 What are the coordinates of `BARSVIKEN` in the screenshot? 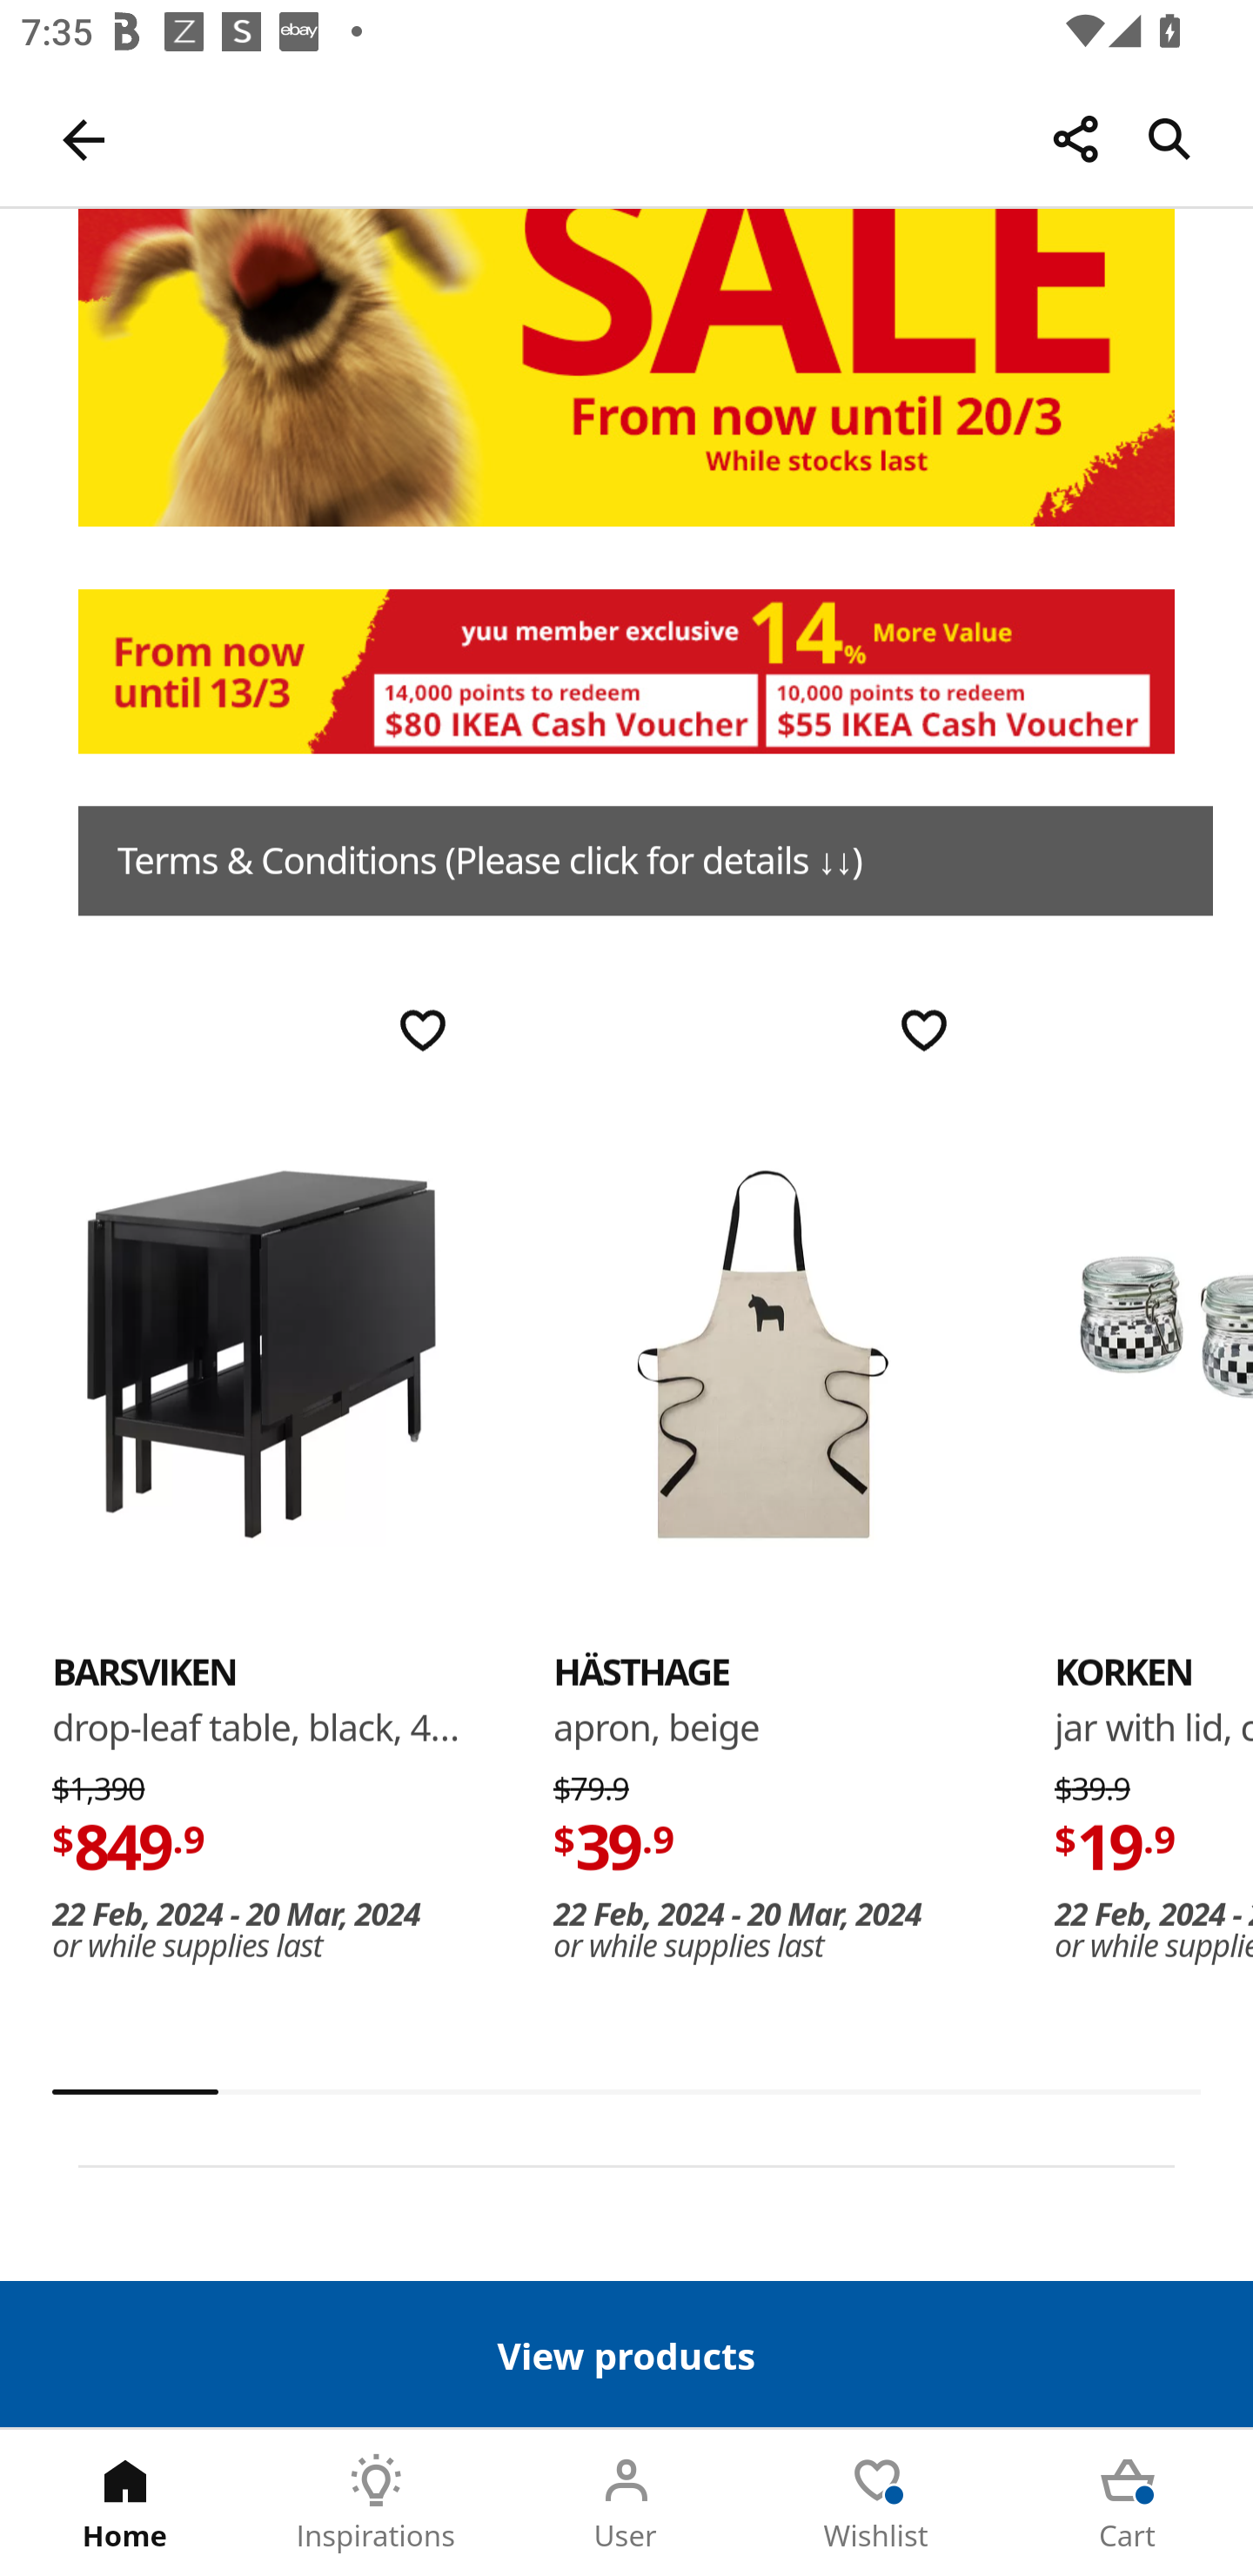 It's located at (144, 1673).